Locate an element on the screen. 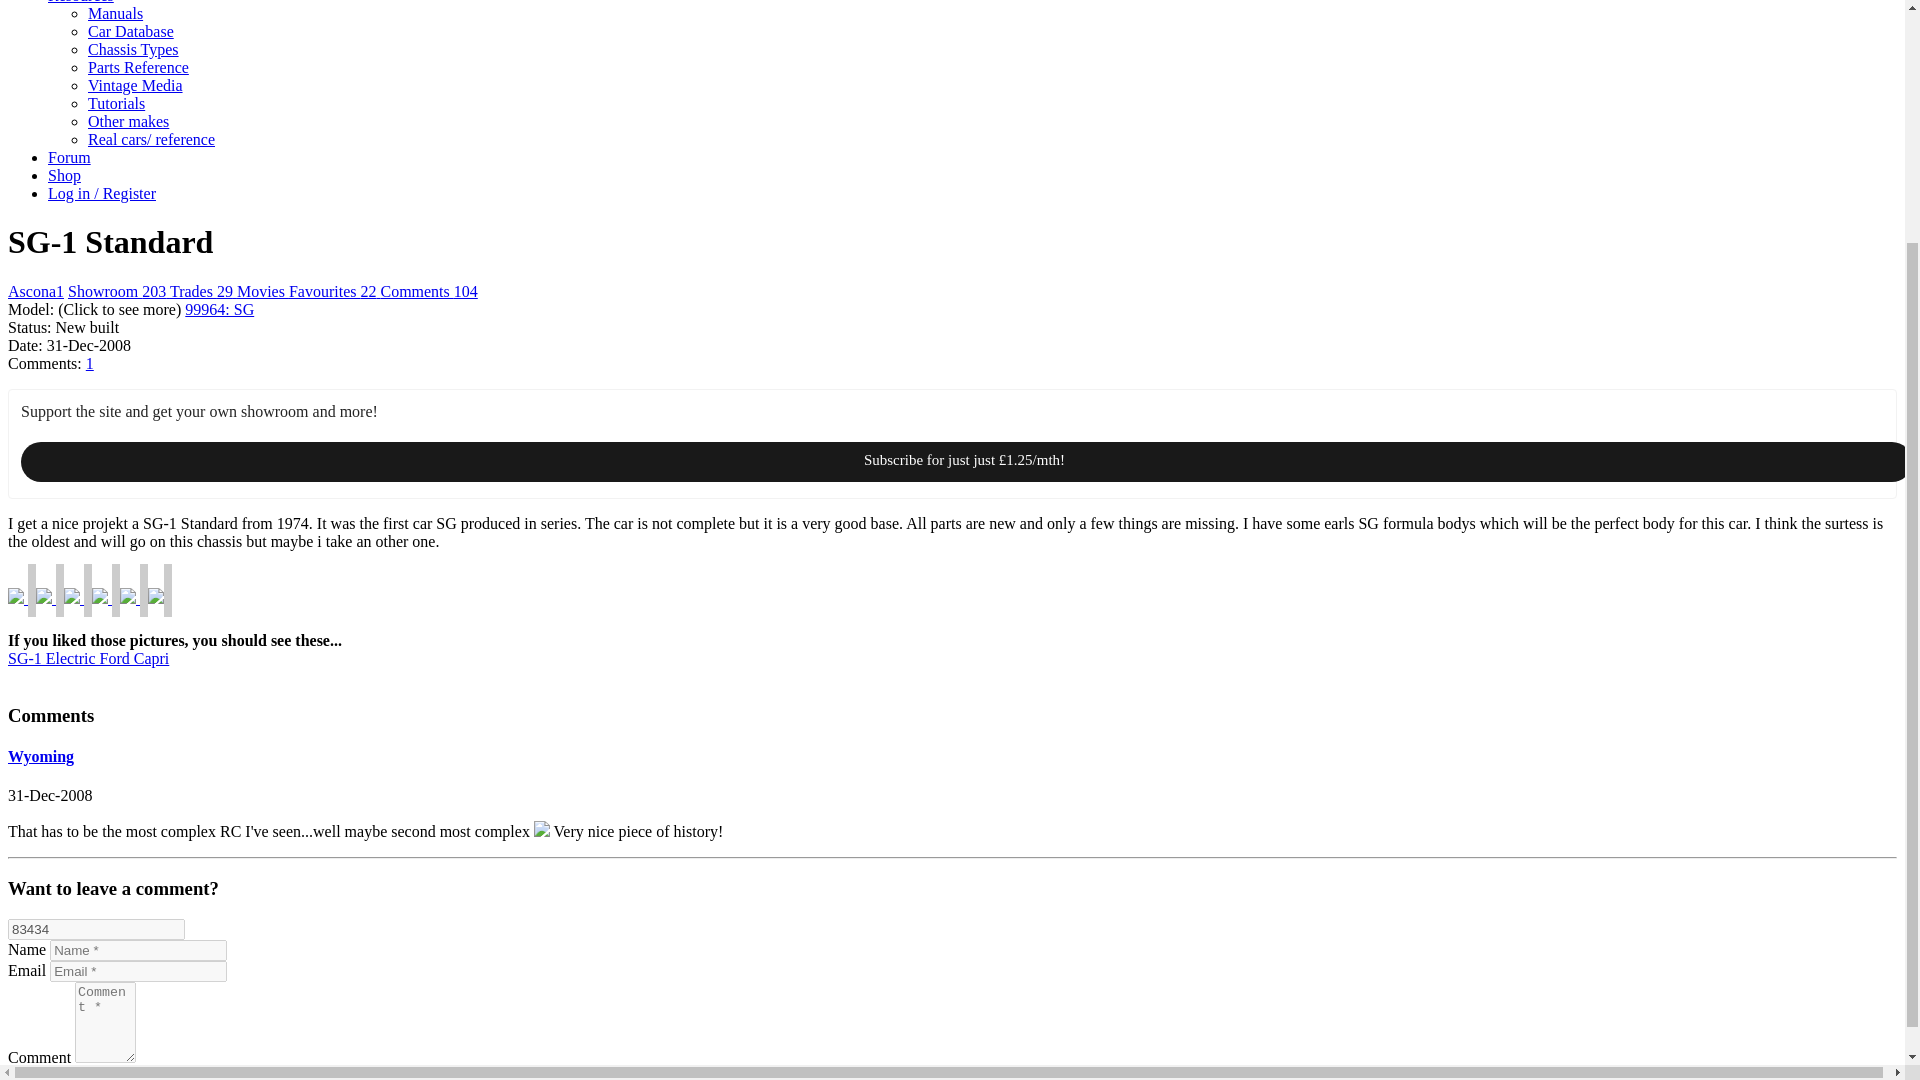 Image resolution: width=1920 pixels, height=1080 pixels. Parts Reference is located at coordinates (138, 67).